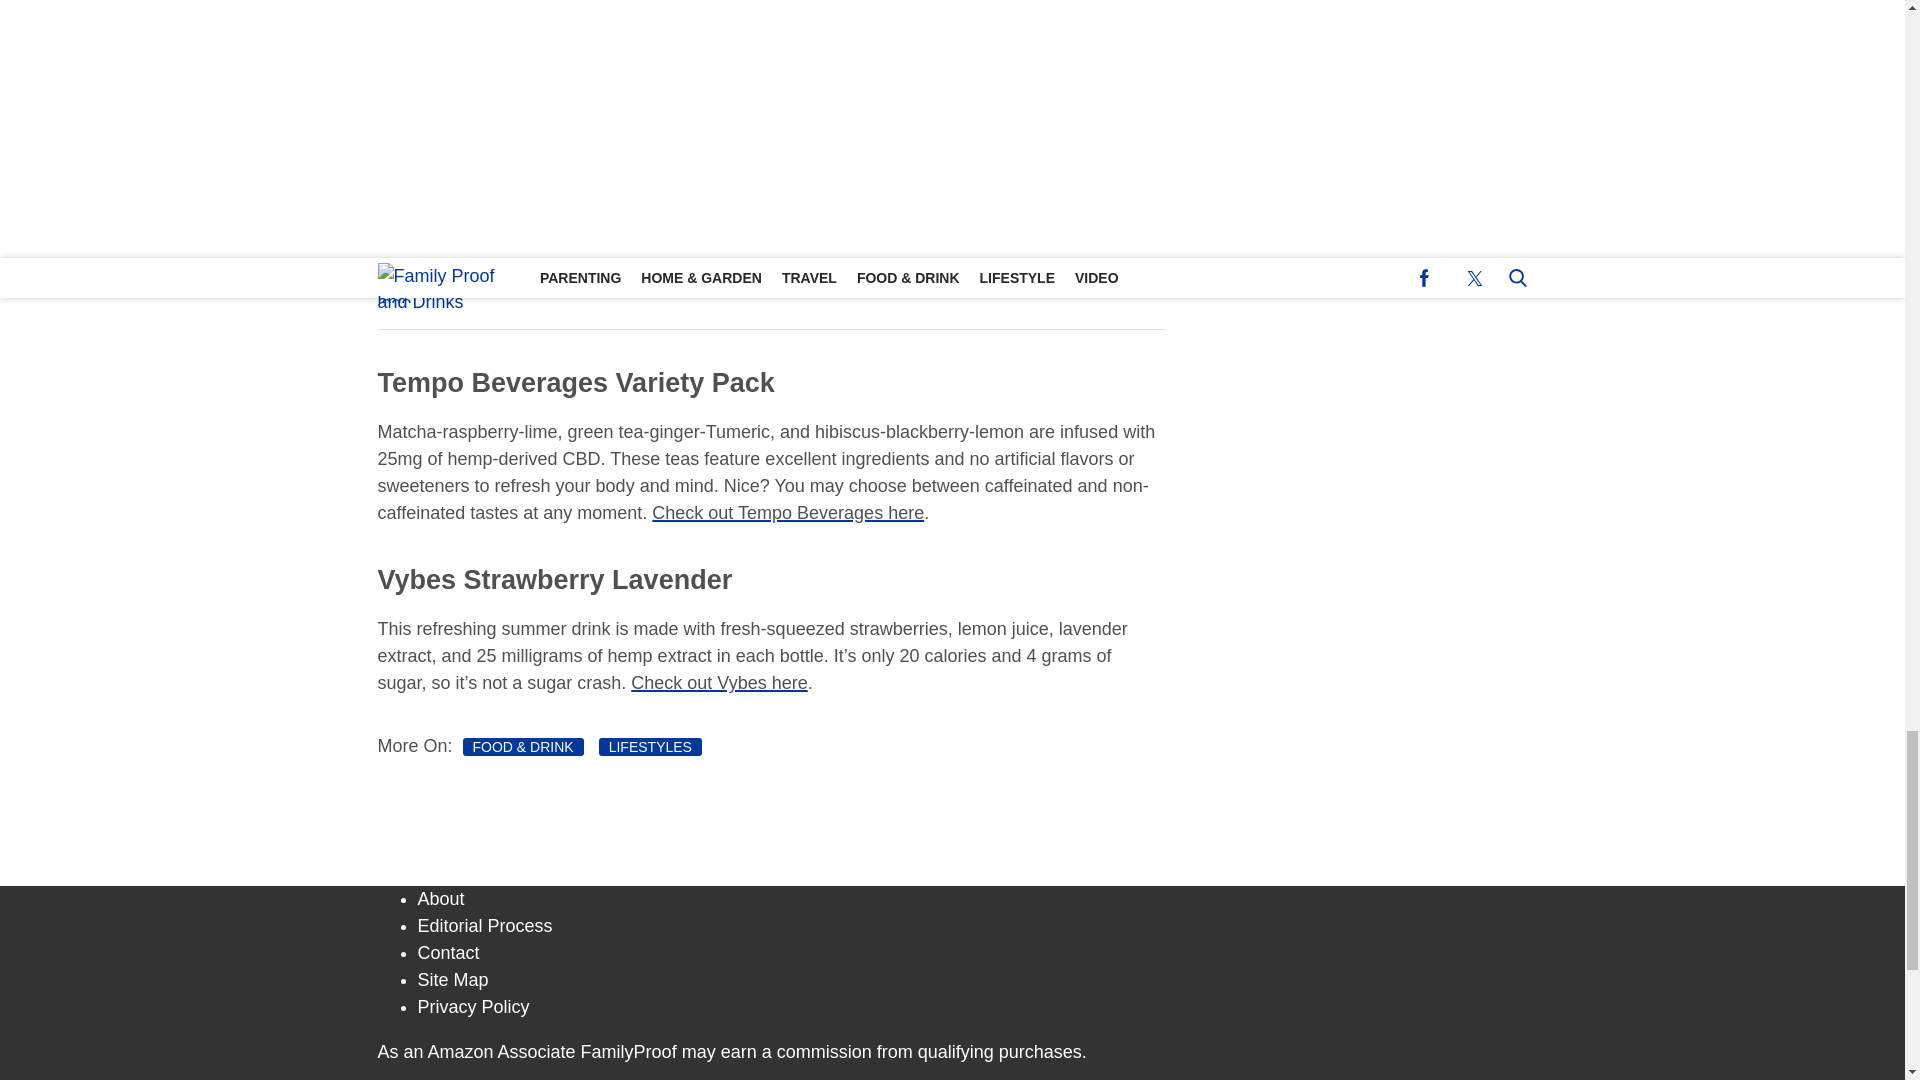  I want to click on Check out Cann drinks here, so click(952, 168).